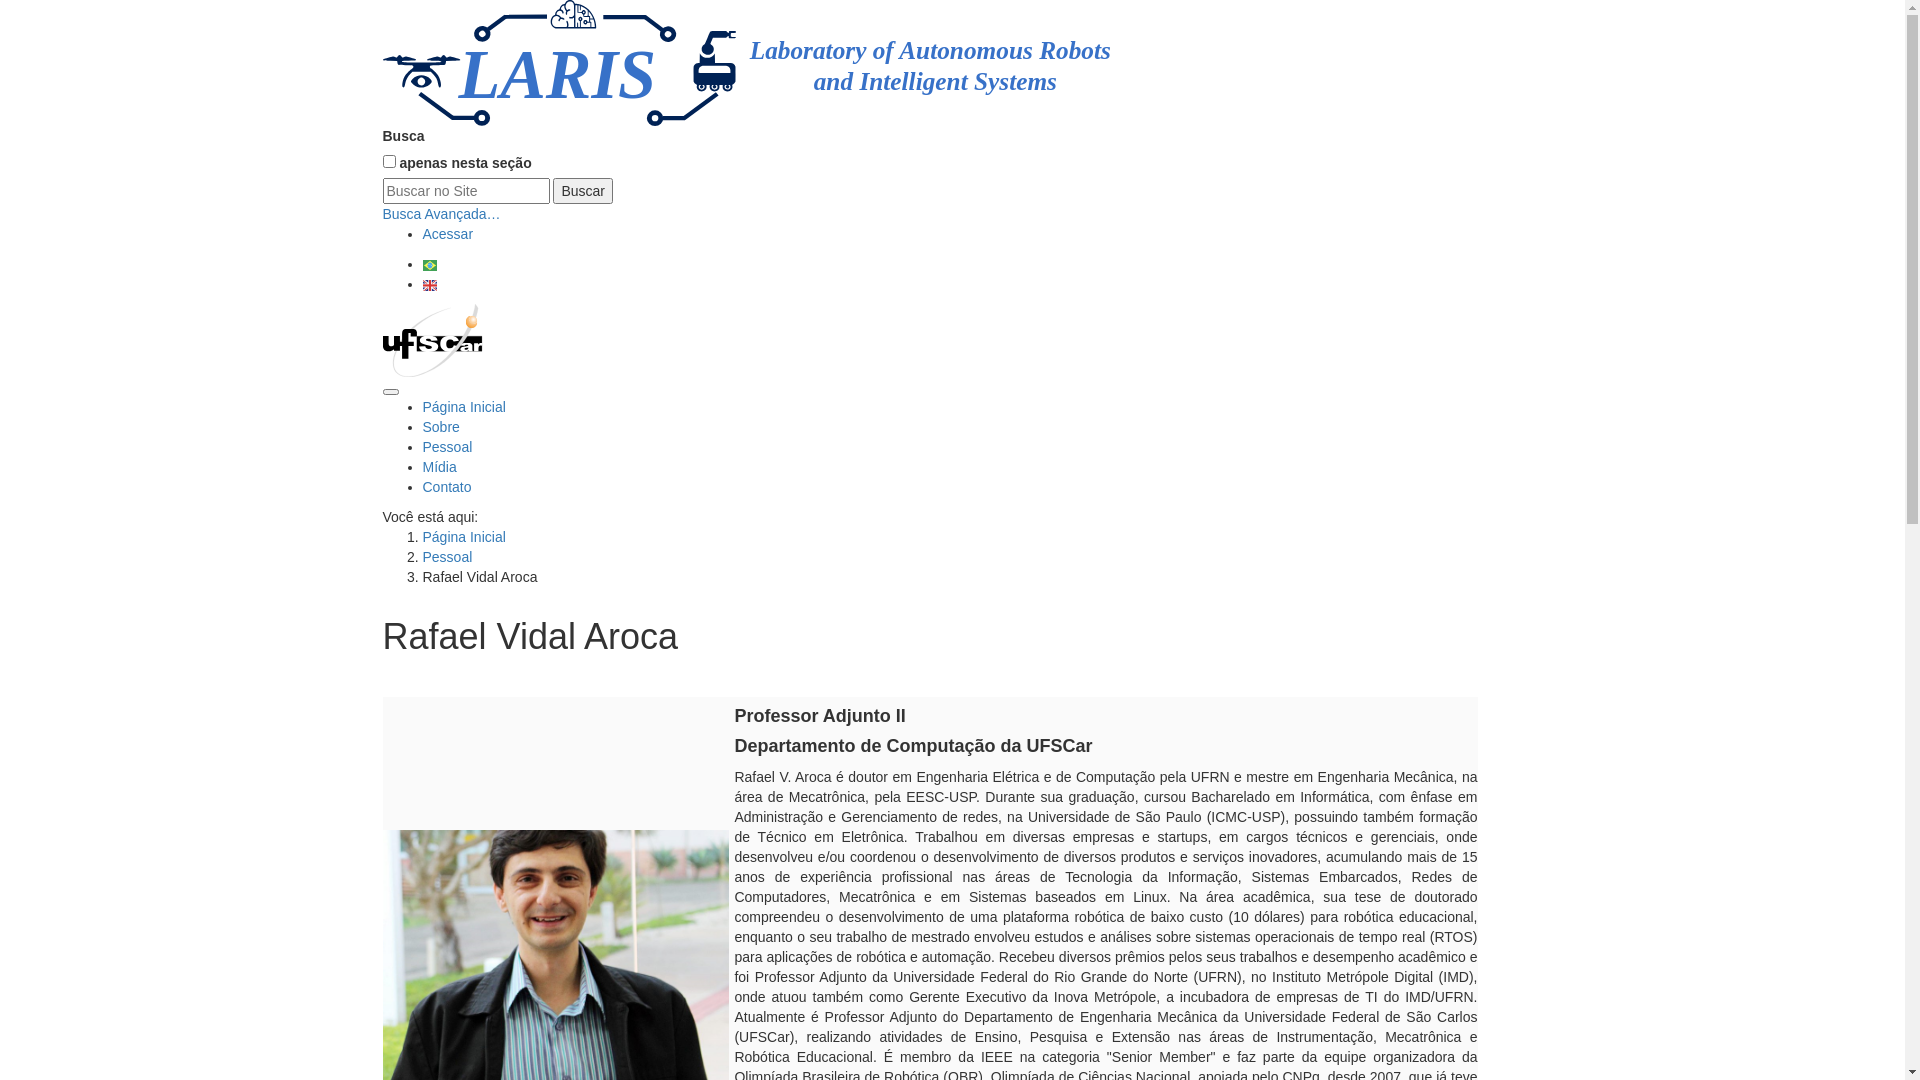 This screenshot has width=1920, height=1080. What do you see at coordinates (583, 191) in the screenshot?
I see `Buscar` at bounding box center [583, 191].